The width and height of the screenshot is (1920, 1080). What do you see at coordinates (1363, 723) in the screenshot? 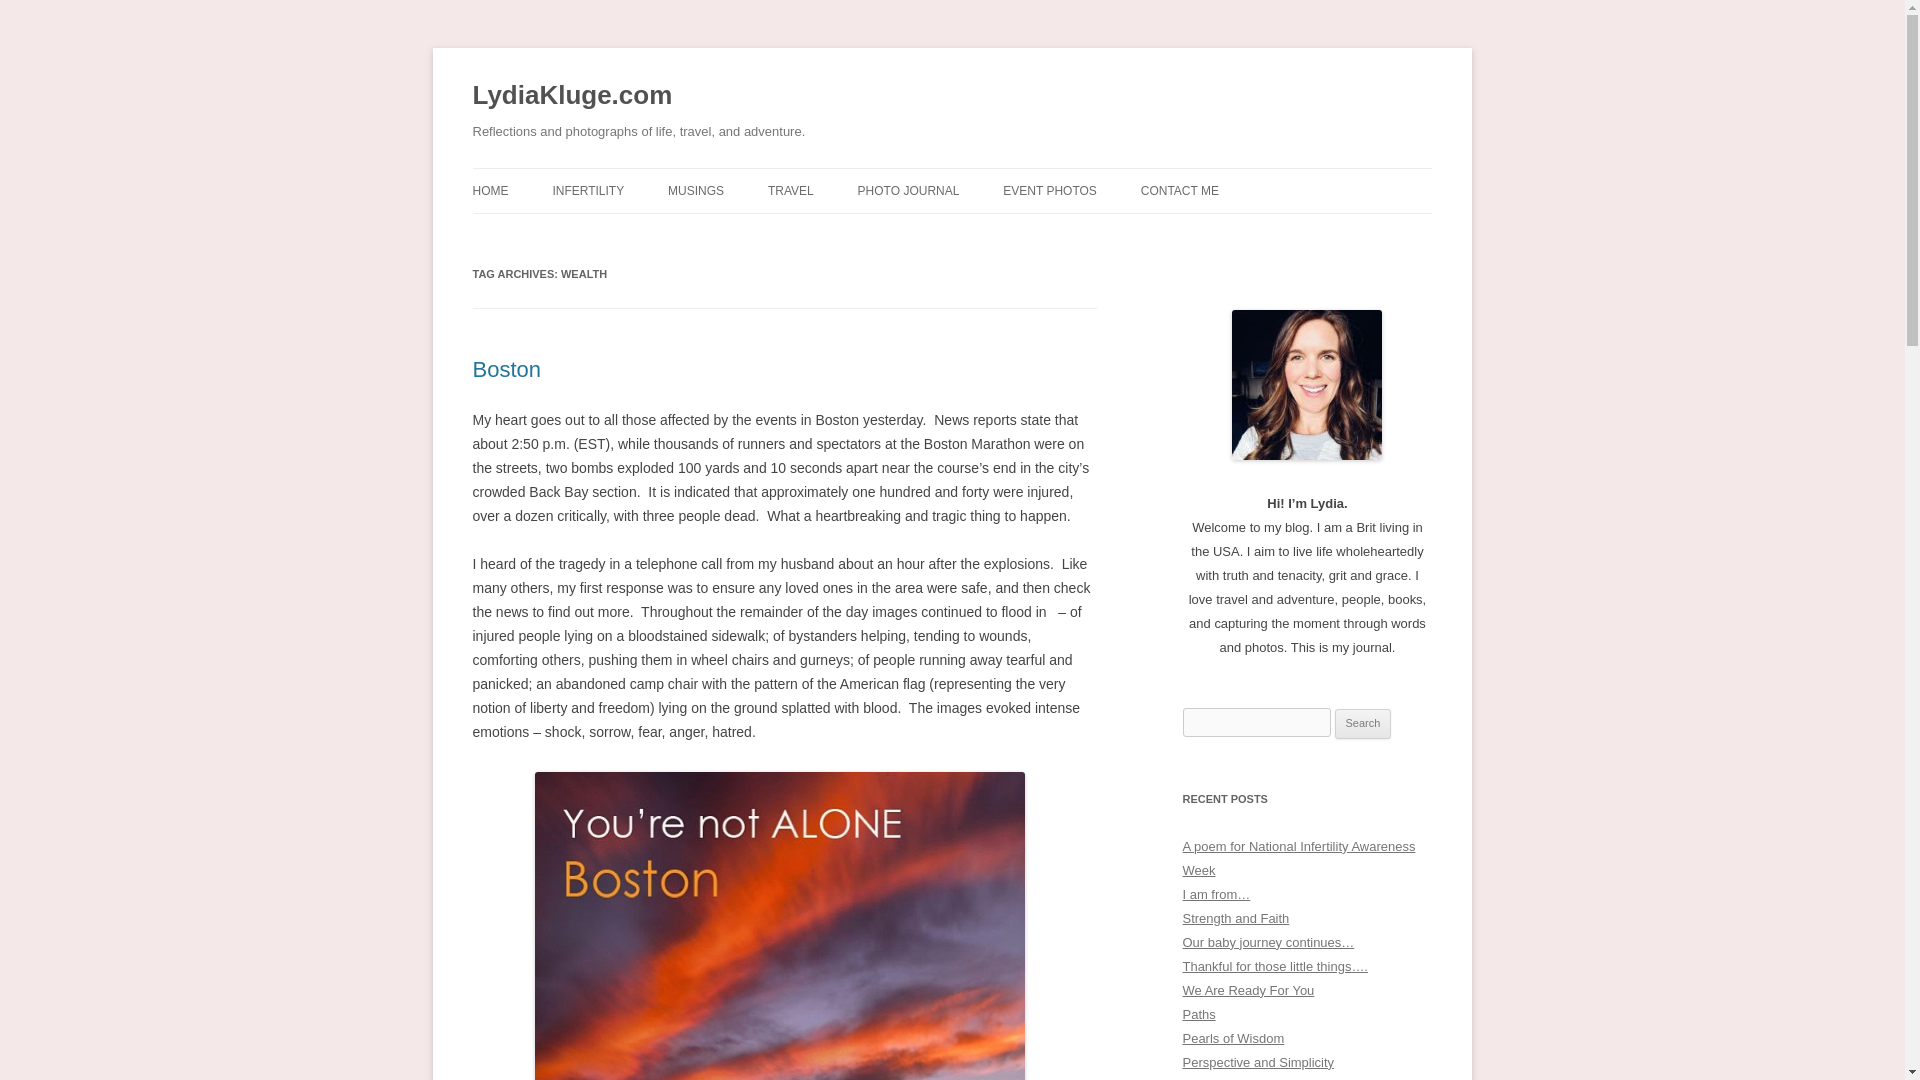
I see `Search` at bounding box center [1363, 723].